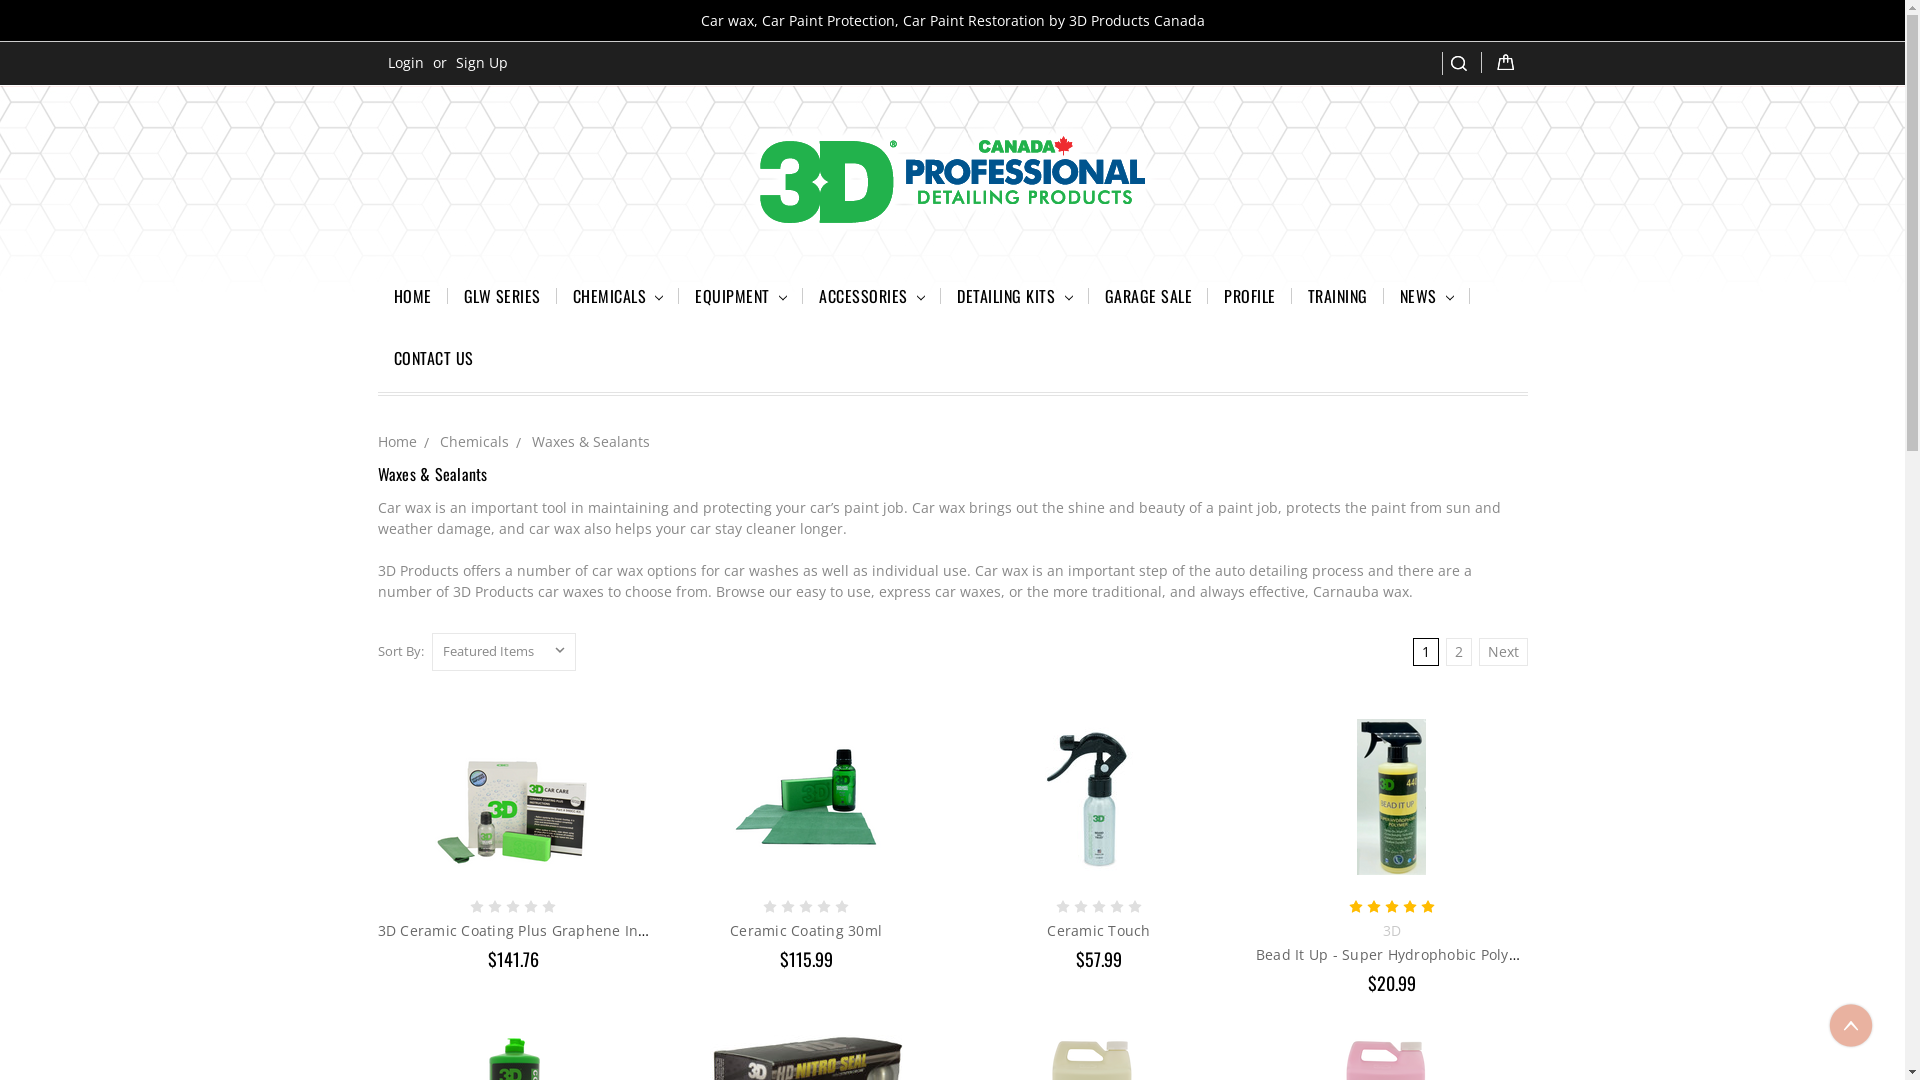 The image size is (1920, 1080). I want to click on HOME, so click(413, 299).